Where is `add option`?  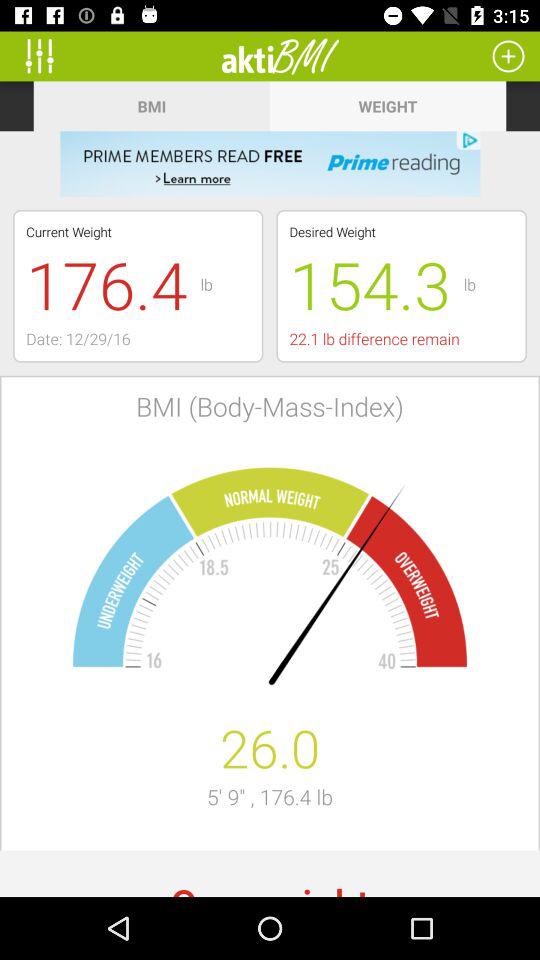
add option is located at coordinates (508, 56).